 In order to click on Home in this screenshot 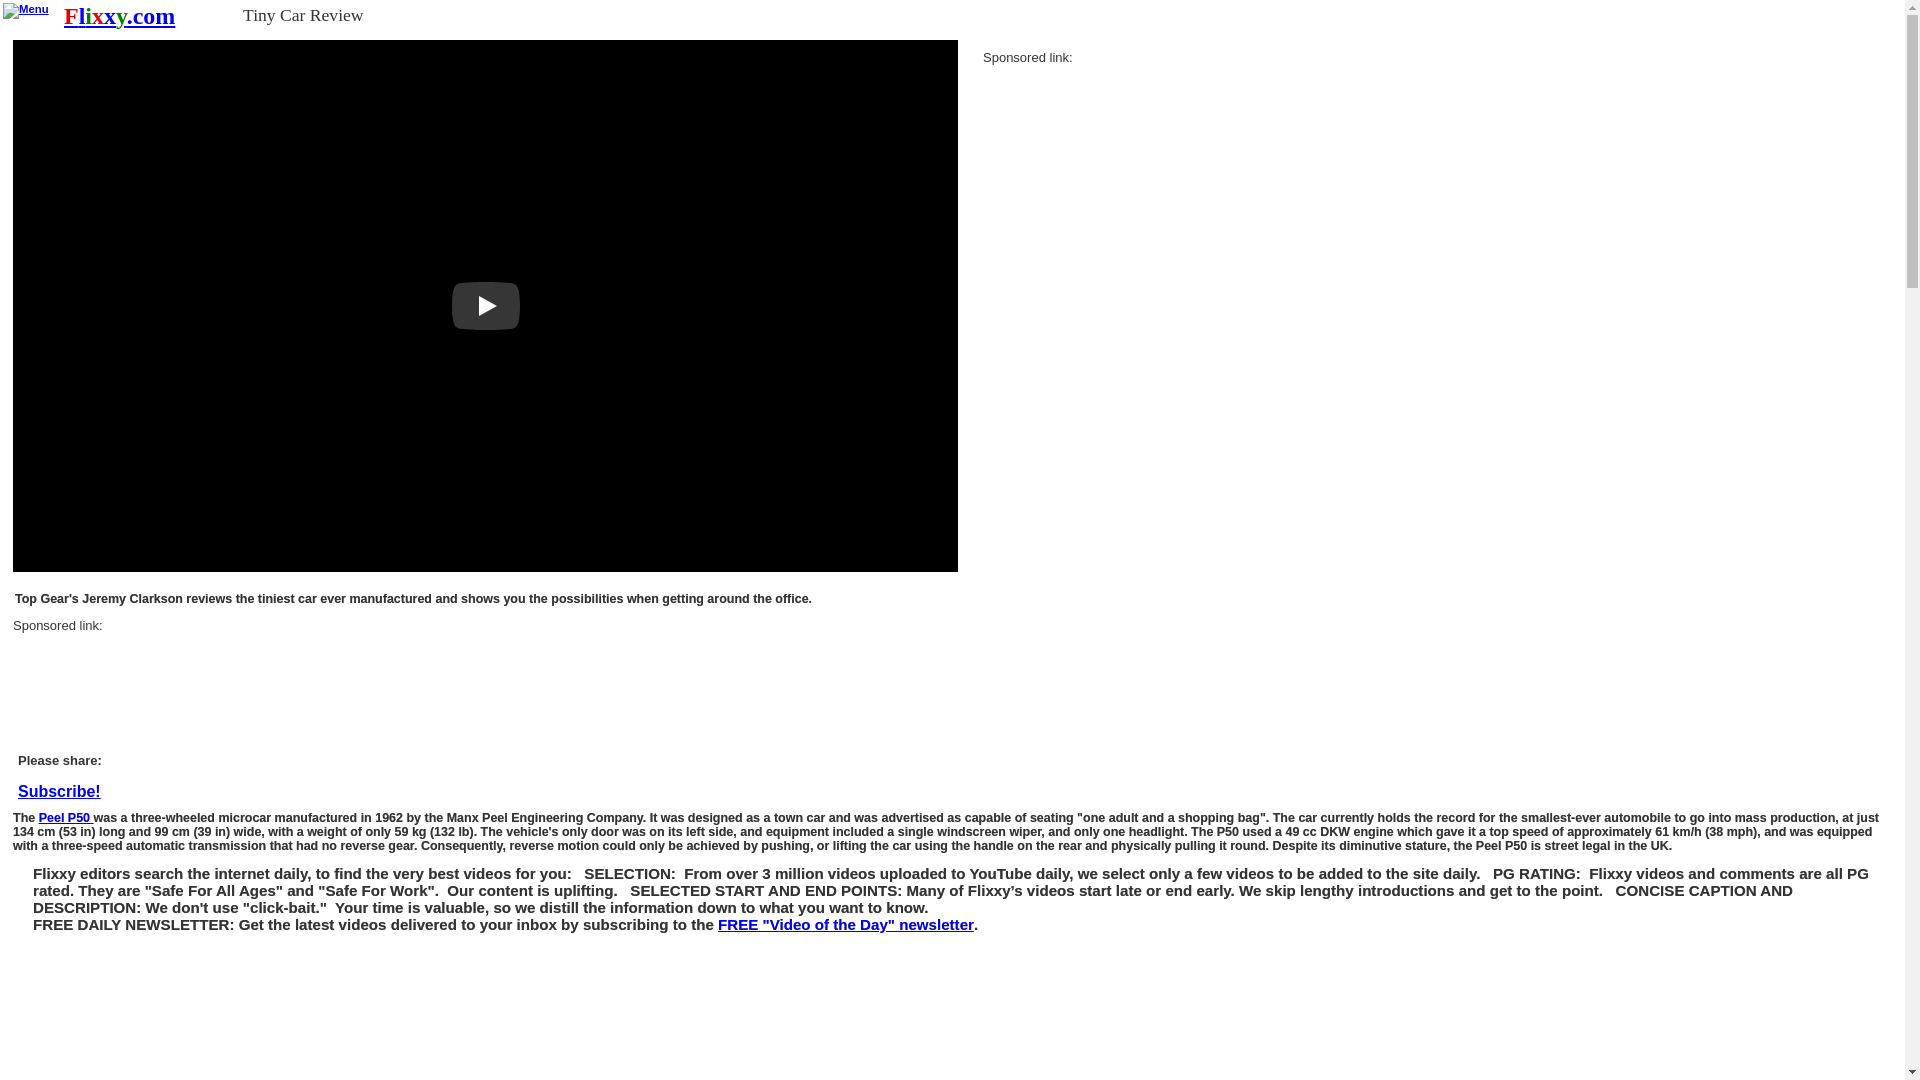, I will do `click(118, 16)`.